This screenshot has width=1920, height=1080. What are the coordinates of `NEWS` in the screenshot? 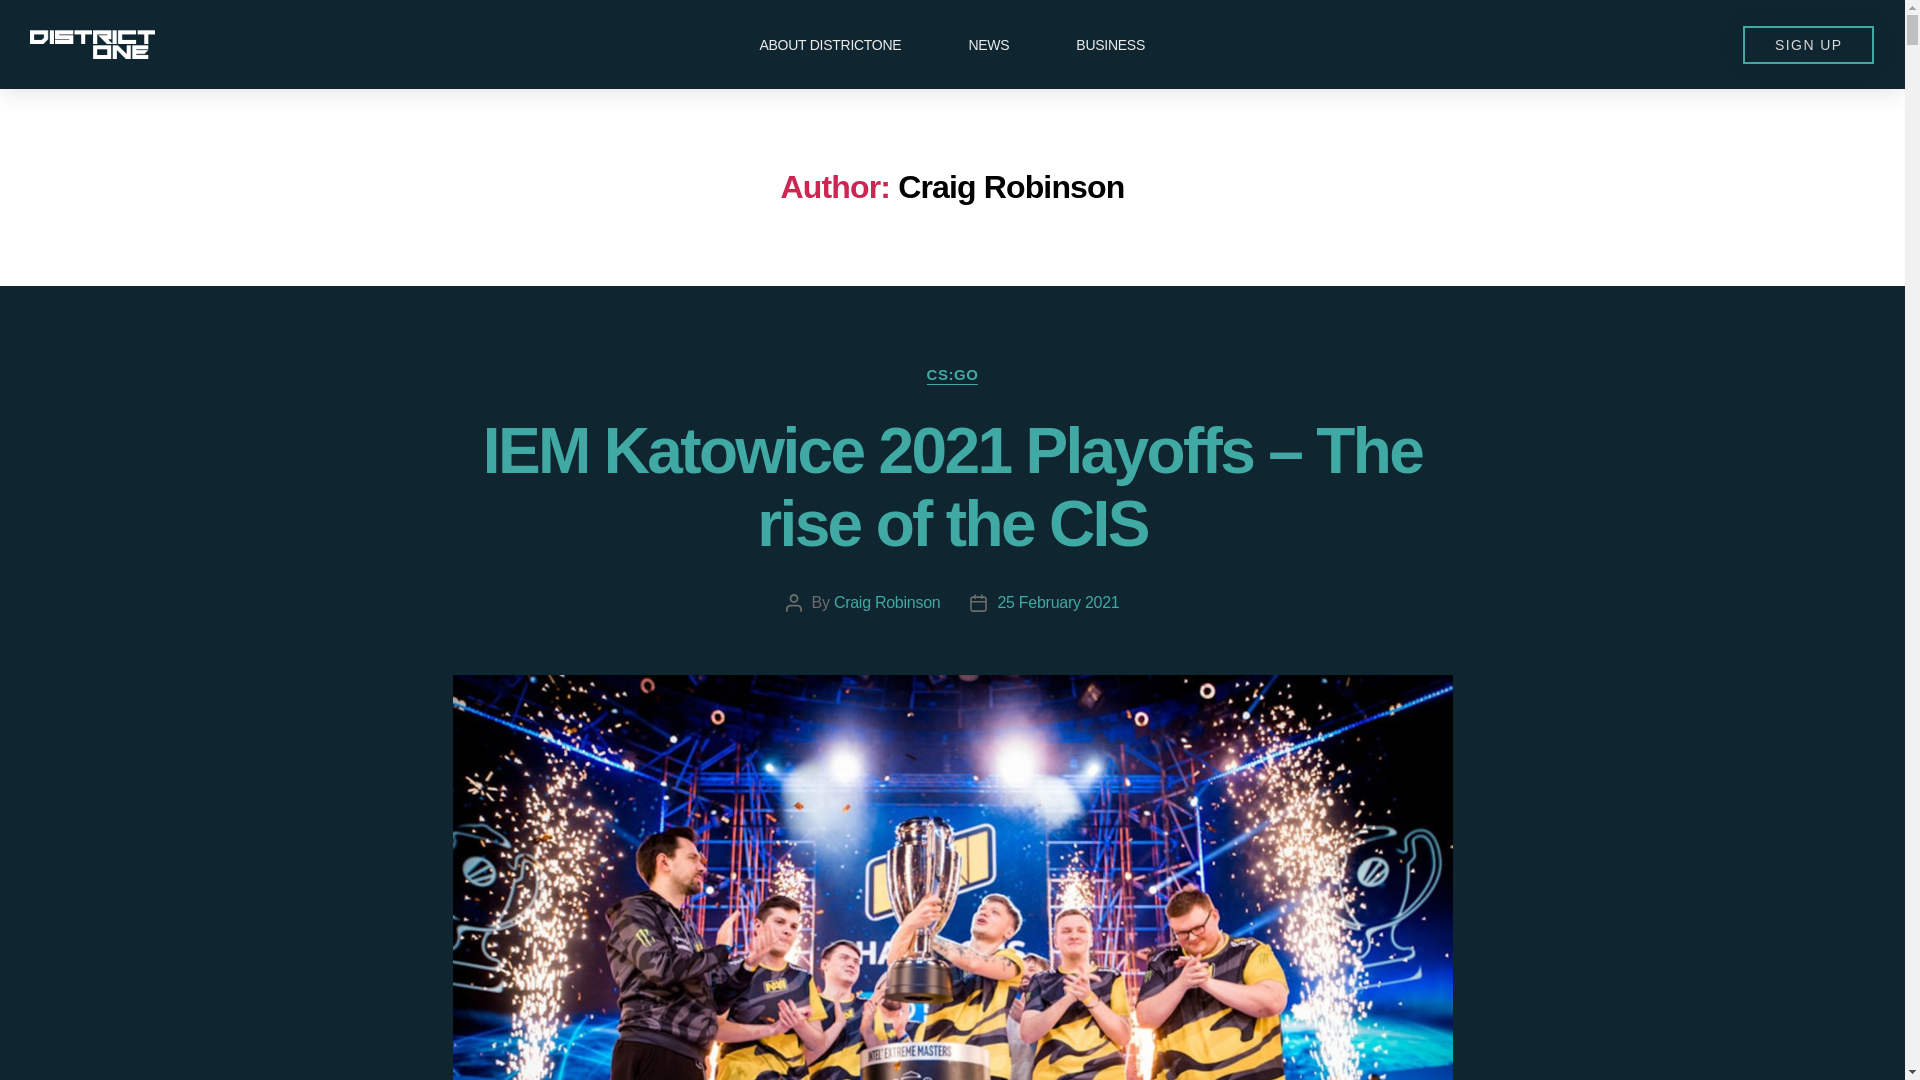 It's located at (988, 44).